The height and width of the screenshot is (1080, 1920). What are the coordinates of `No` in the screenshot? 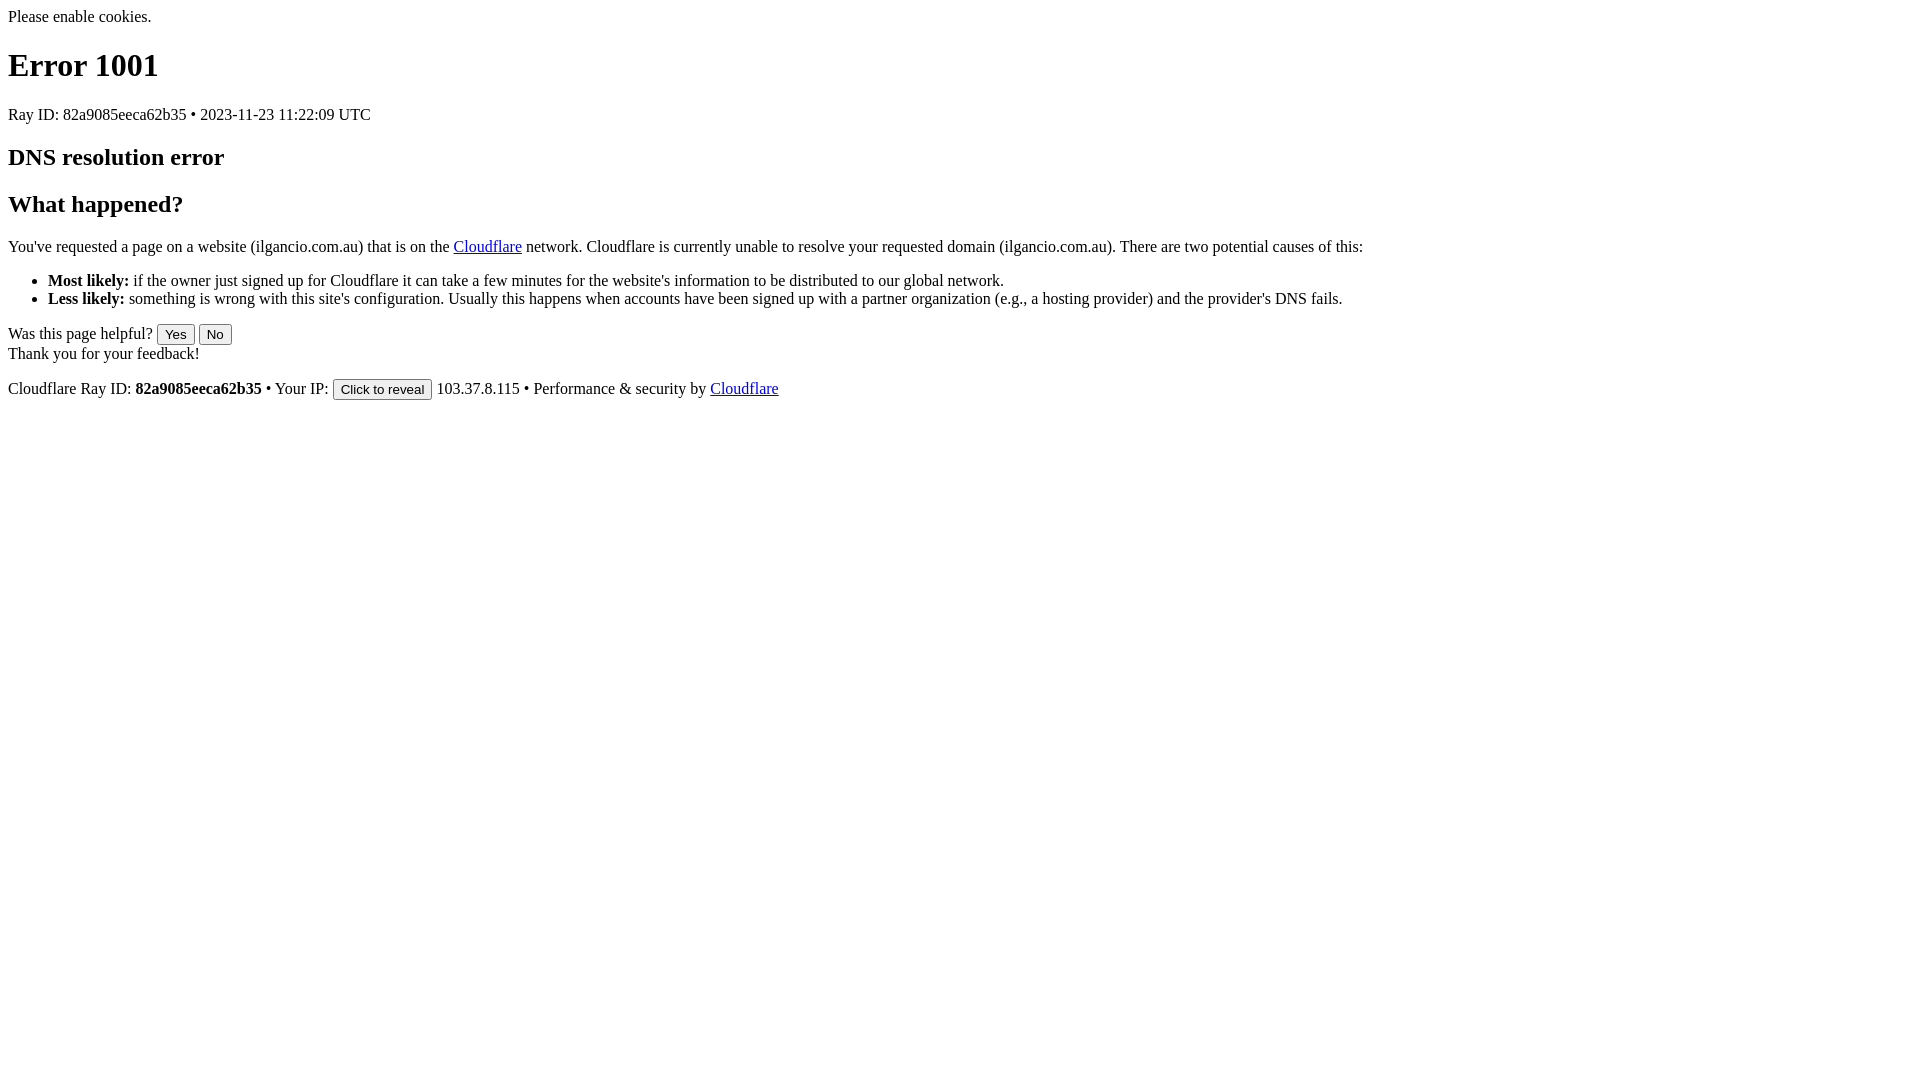 It's located at (216, 334).